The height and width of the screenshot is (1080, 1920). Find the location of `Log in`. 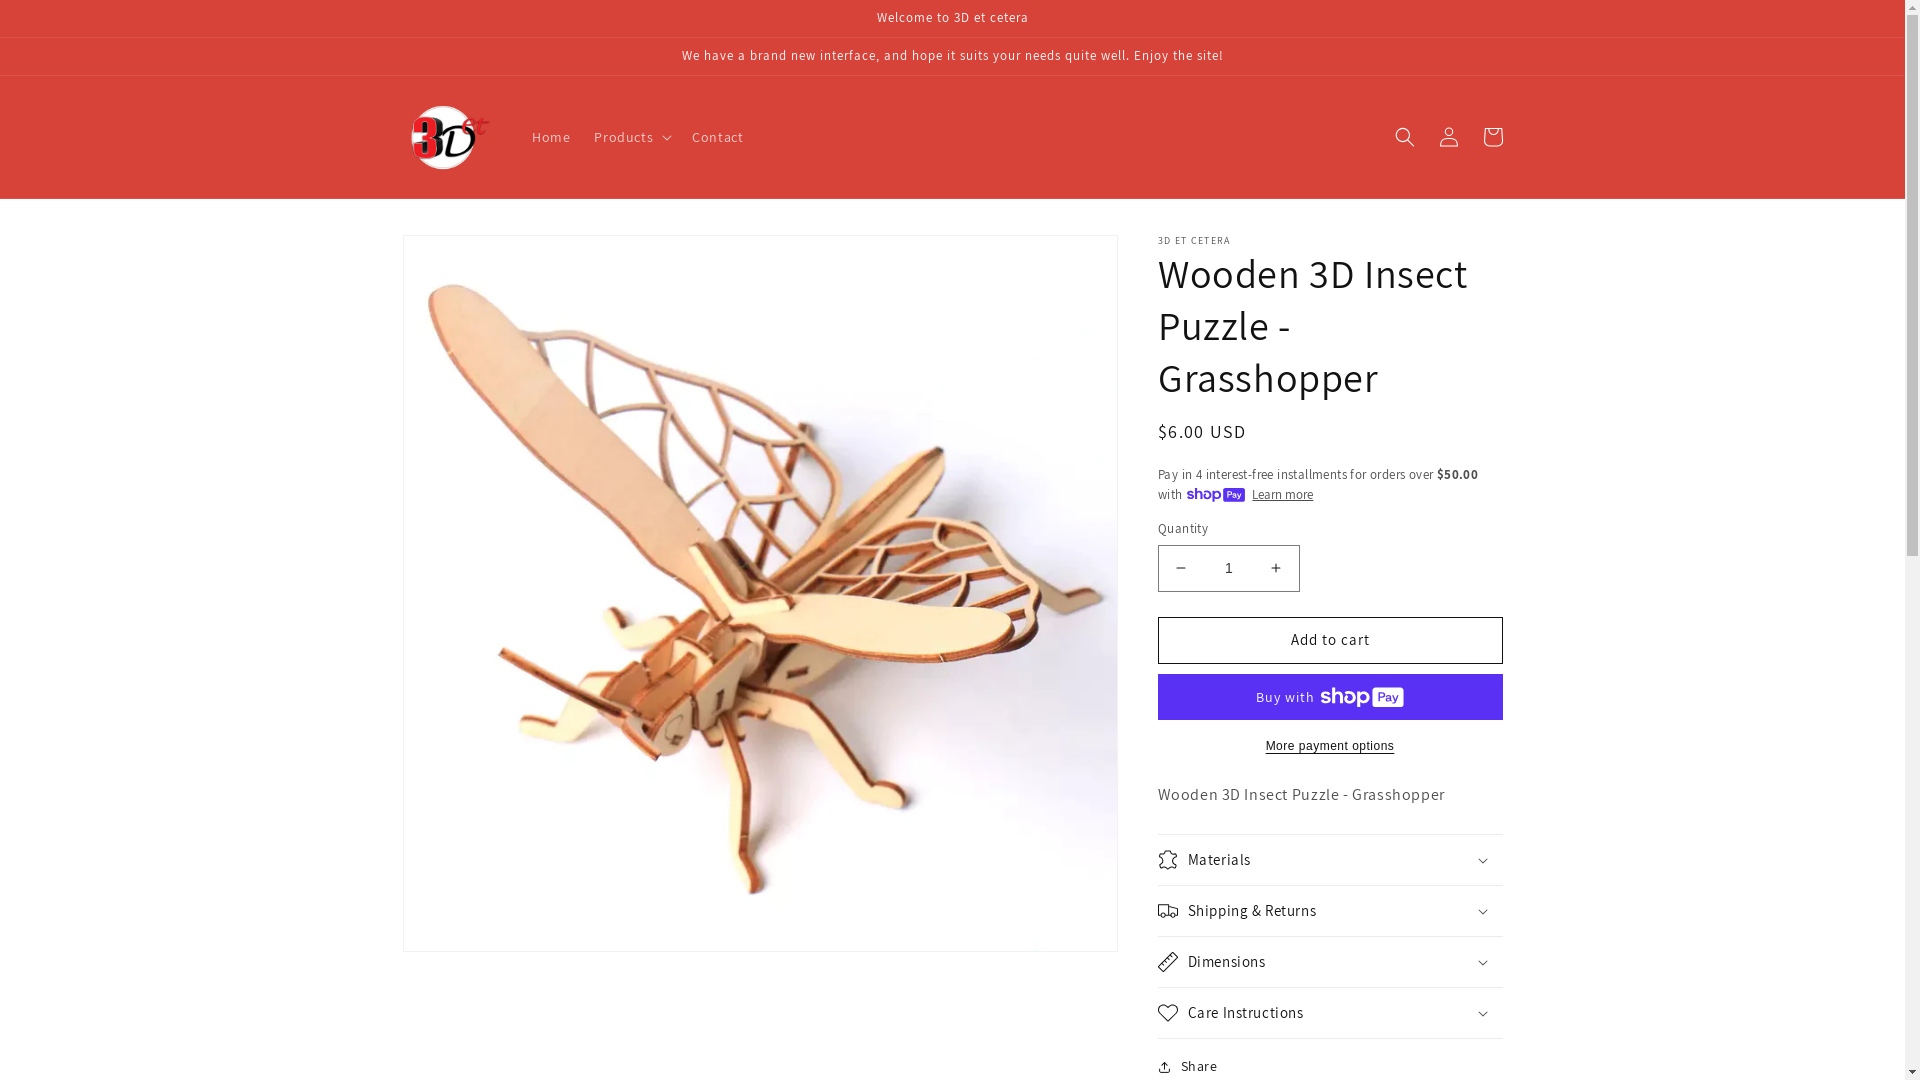

Log in is located at coordinates (1448, 137).